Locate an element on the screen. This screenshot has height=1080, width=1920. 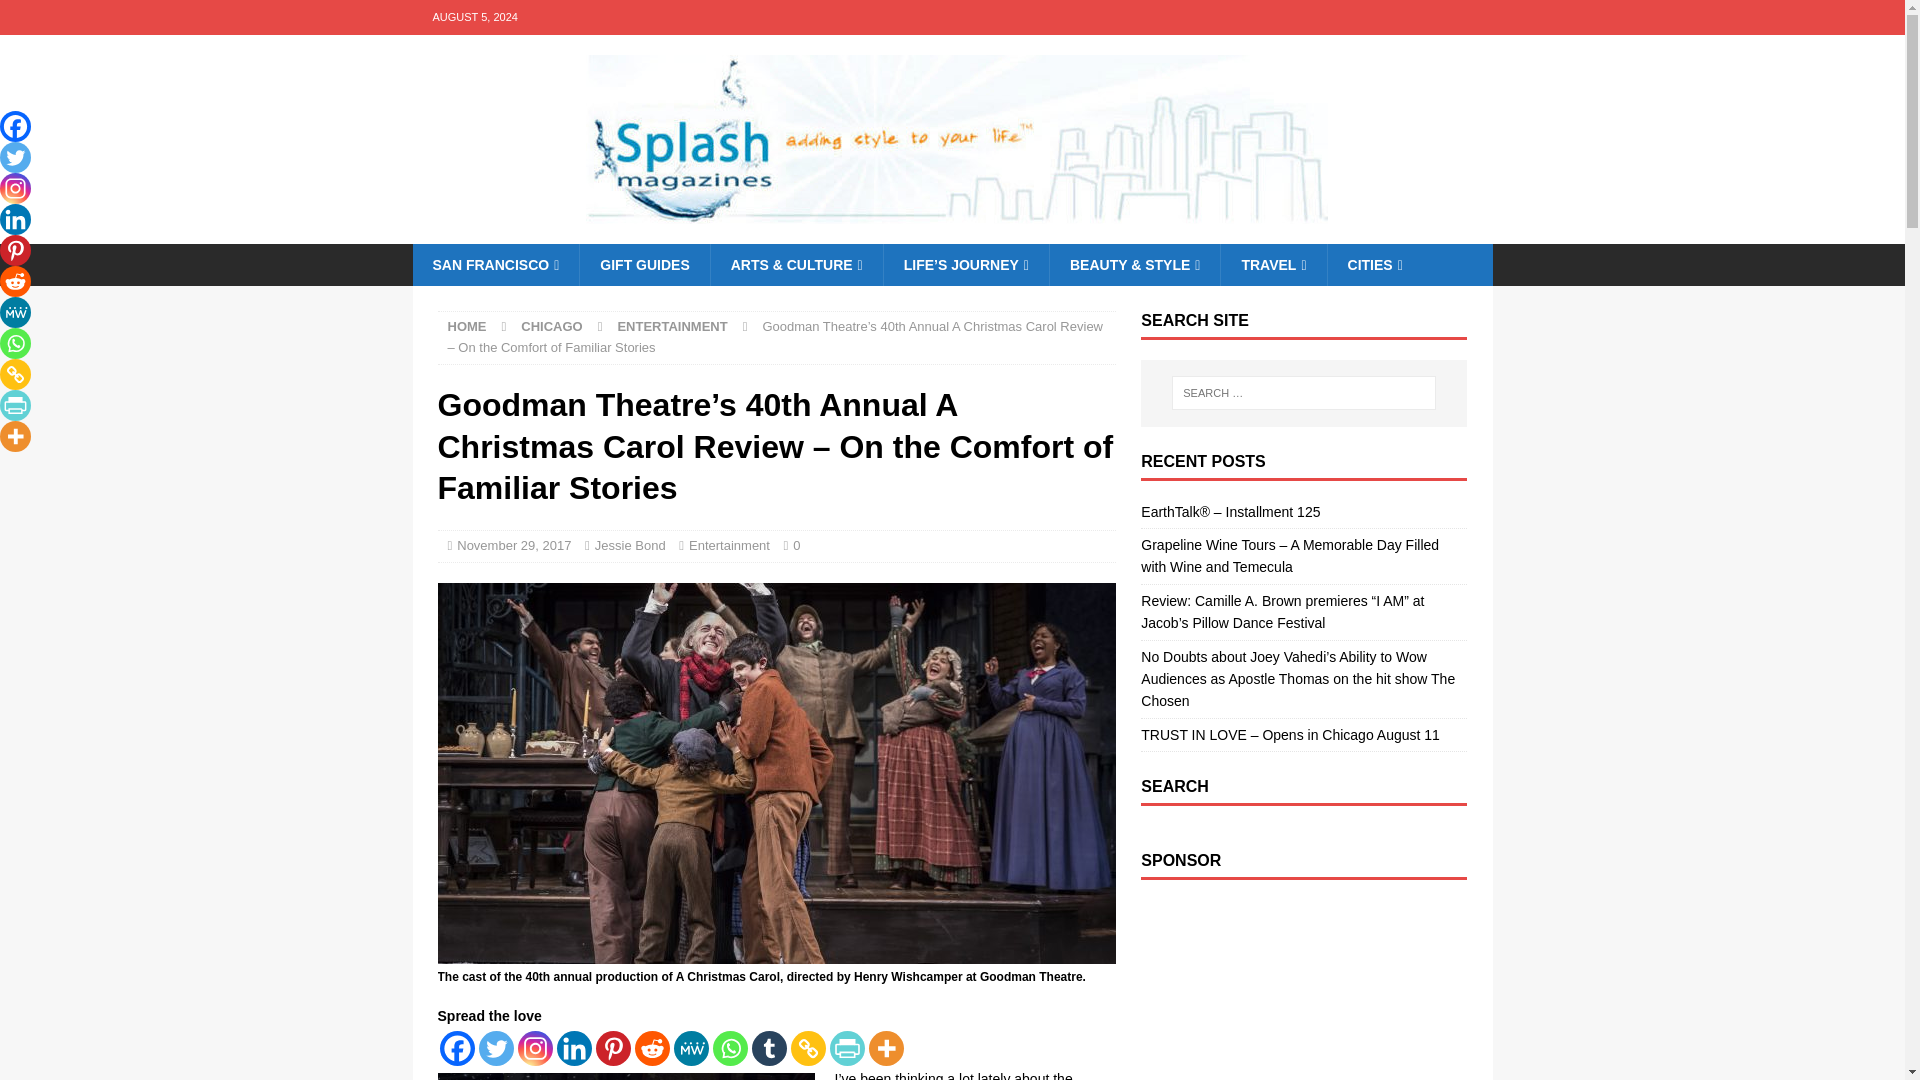
Instagram is located at coordinates (535, 1048).